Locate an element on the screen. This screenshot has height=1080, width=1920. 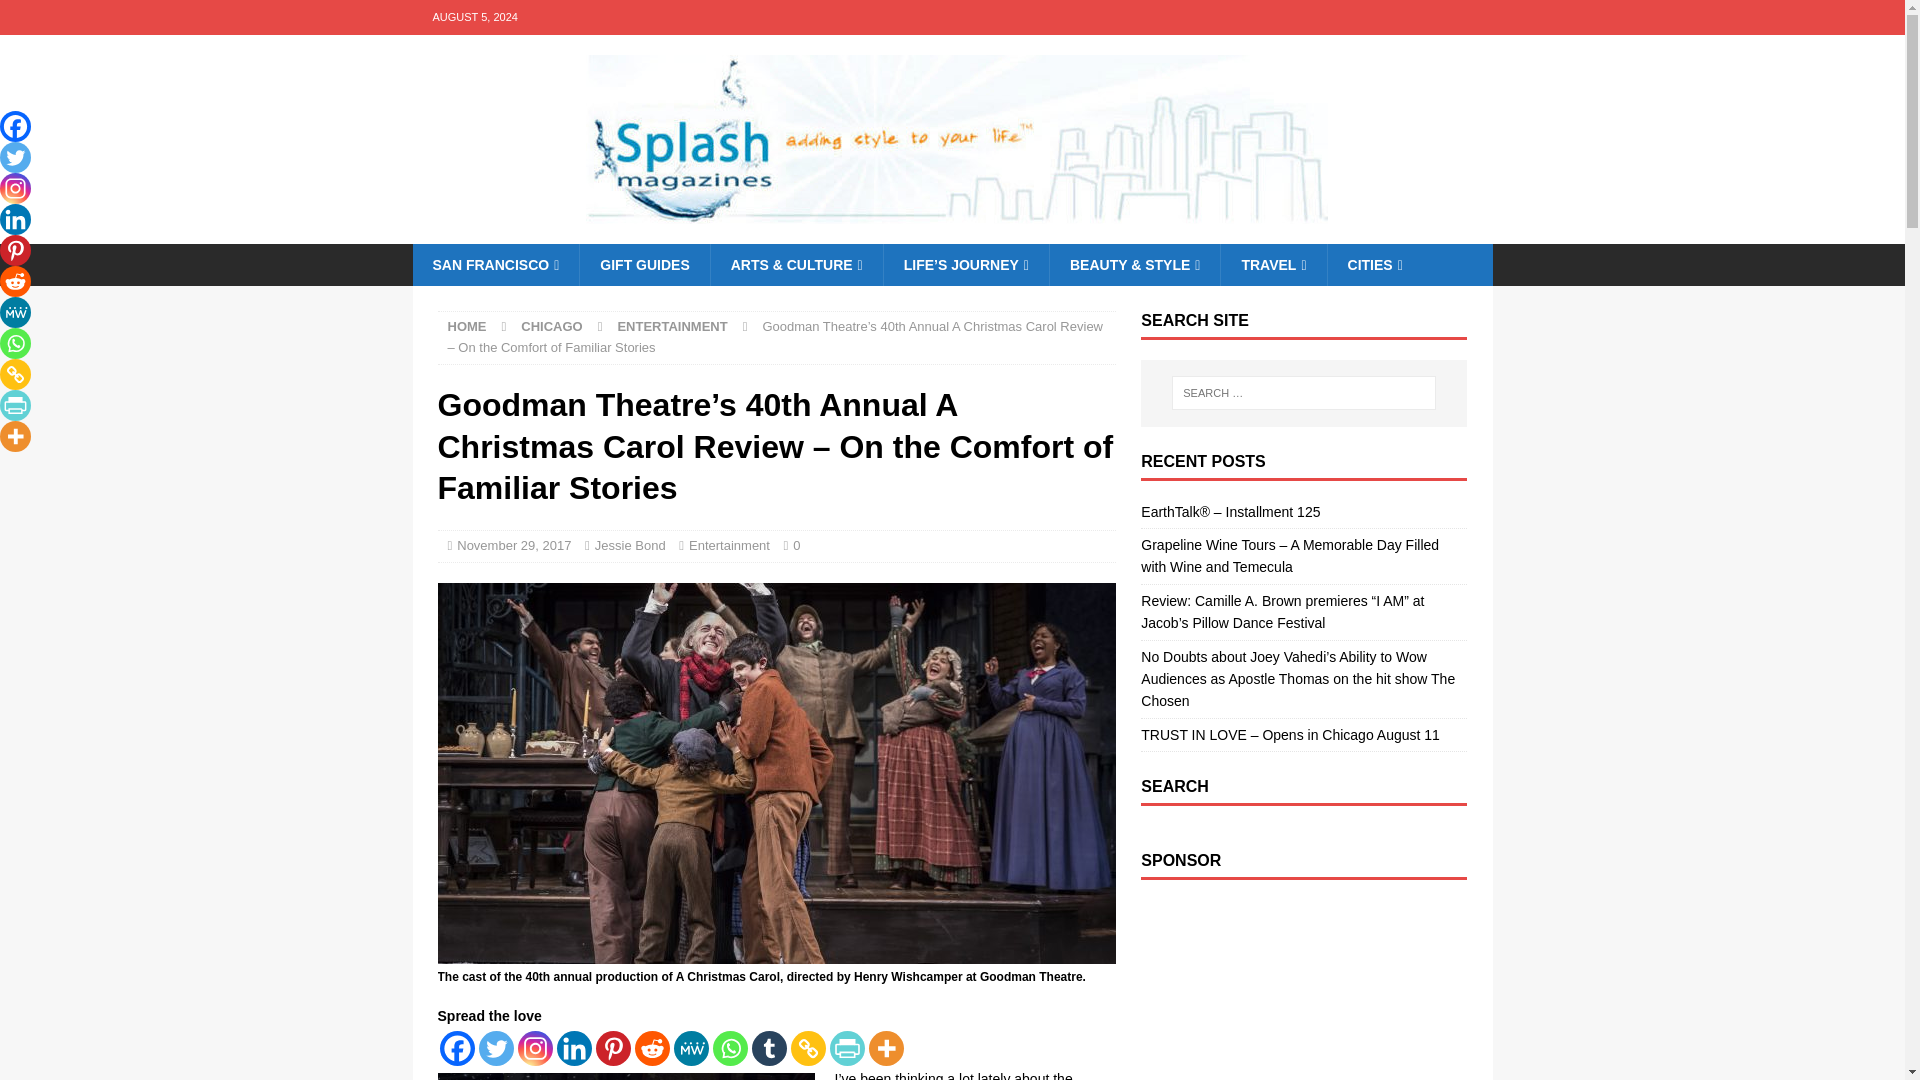
Instagram is located at coordinates (535, 1048).